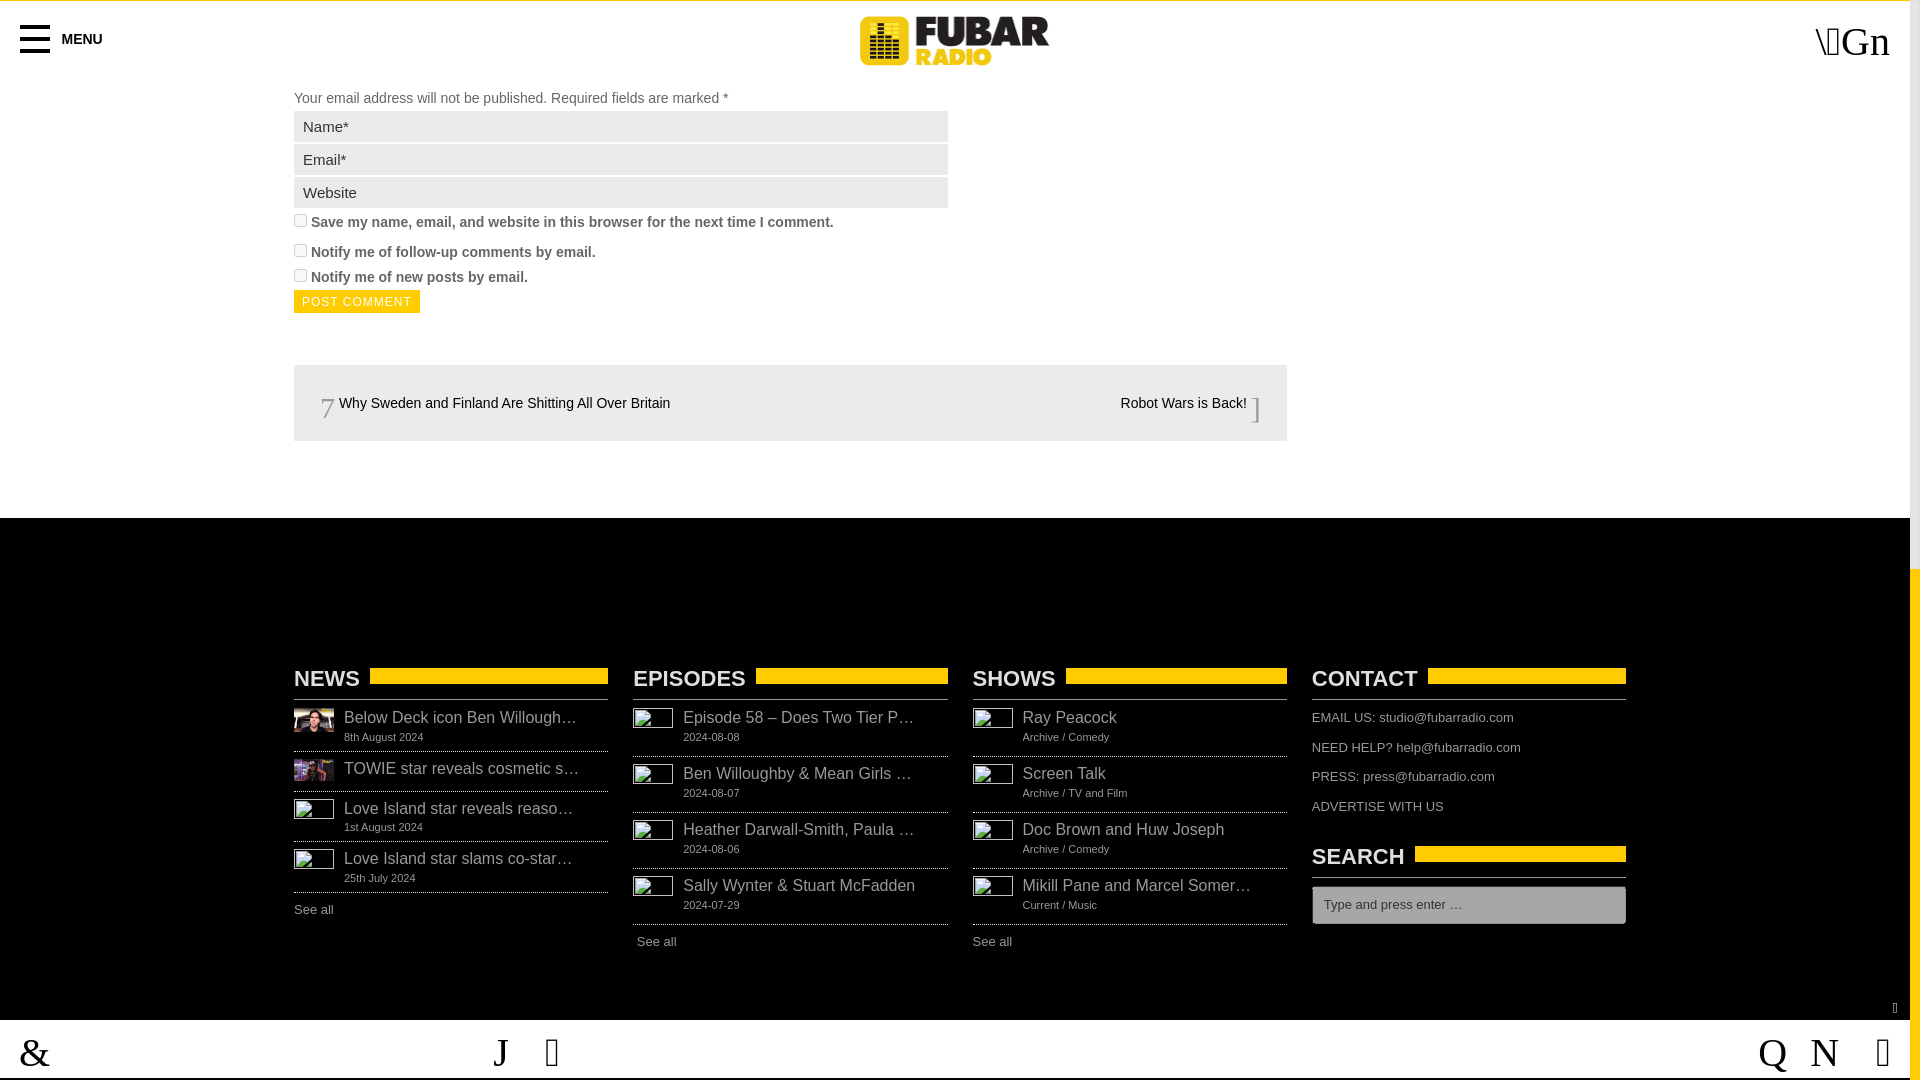 This screenshot has width=1920, height=1080. Describe the element at coordinates (660, 942) in the screenshot. I see `See all` at that location.